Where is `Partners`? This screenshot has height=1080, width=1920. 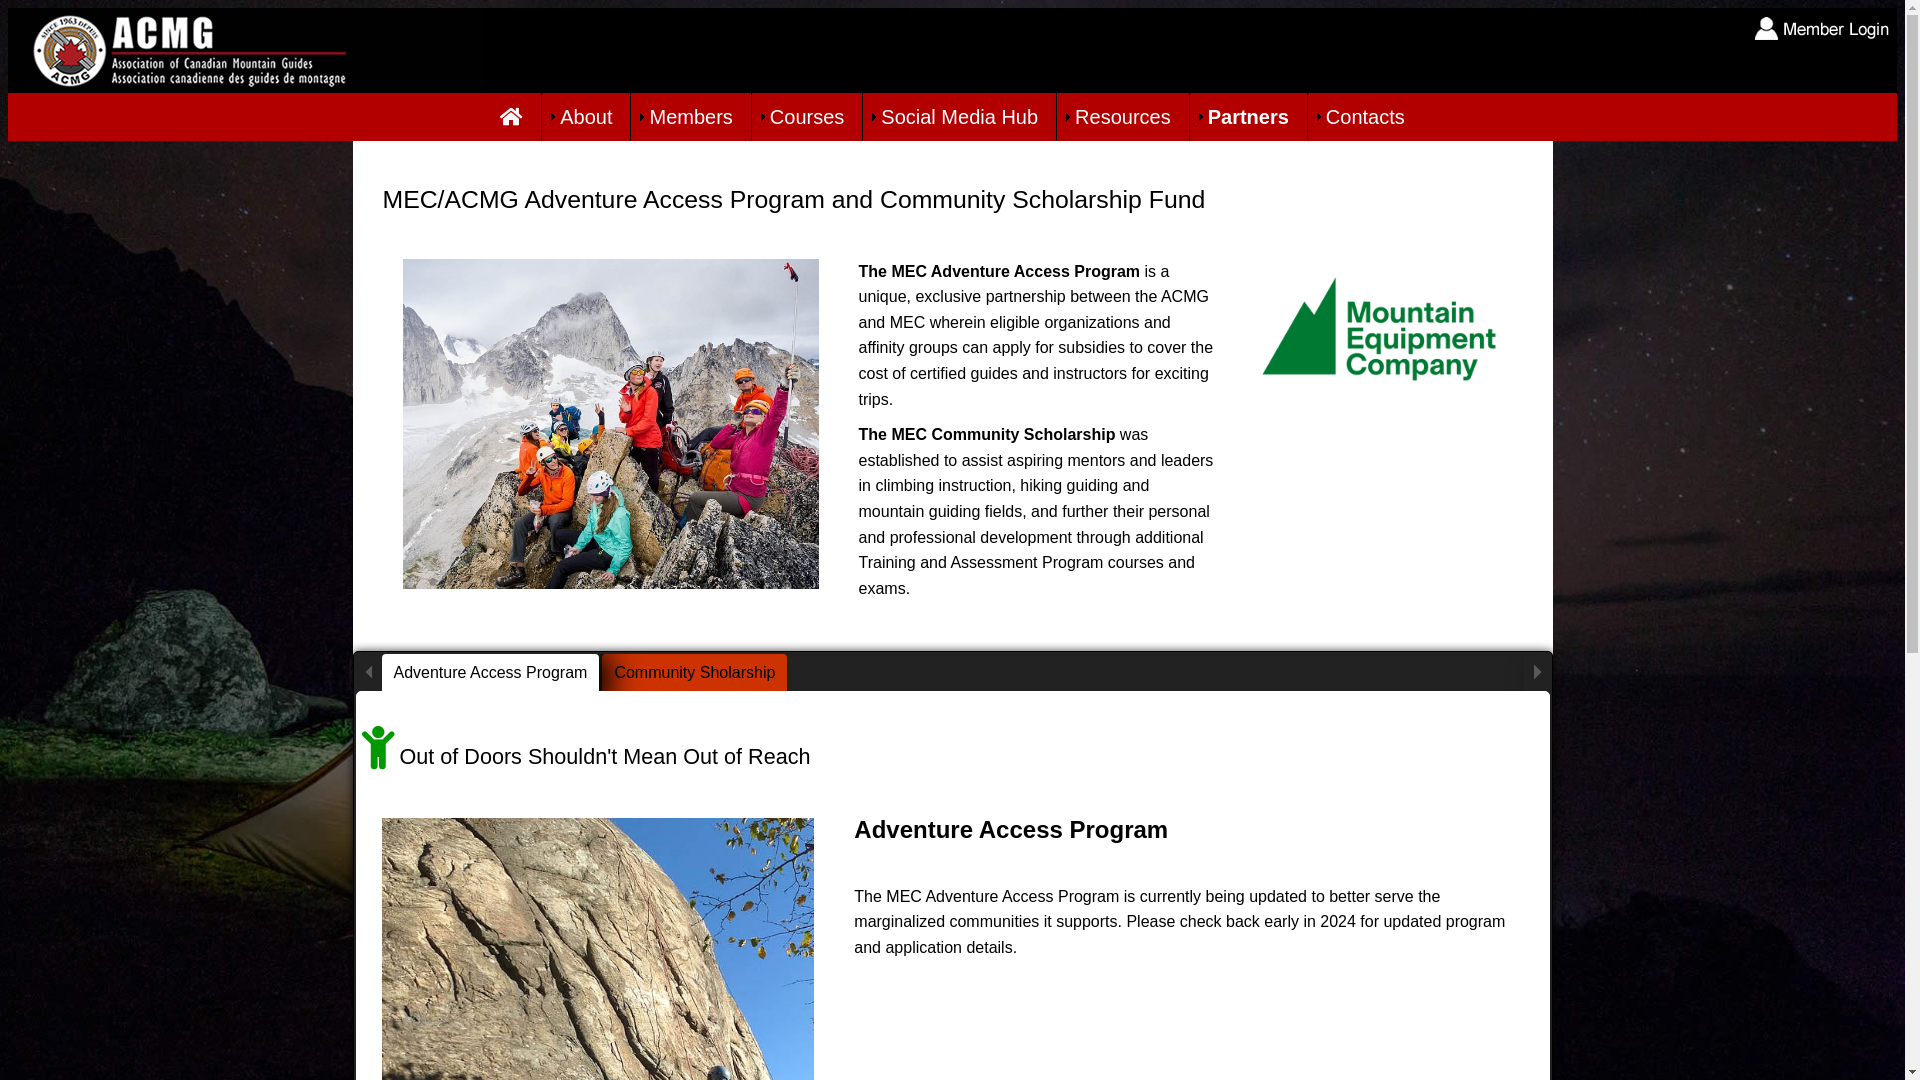
Partners is located at coordinates (1248, 117).